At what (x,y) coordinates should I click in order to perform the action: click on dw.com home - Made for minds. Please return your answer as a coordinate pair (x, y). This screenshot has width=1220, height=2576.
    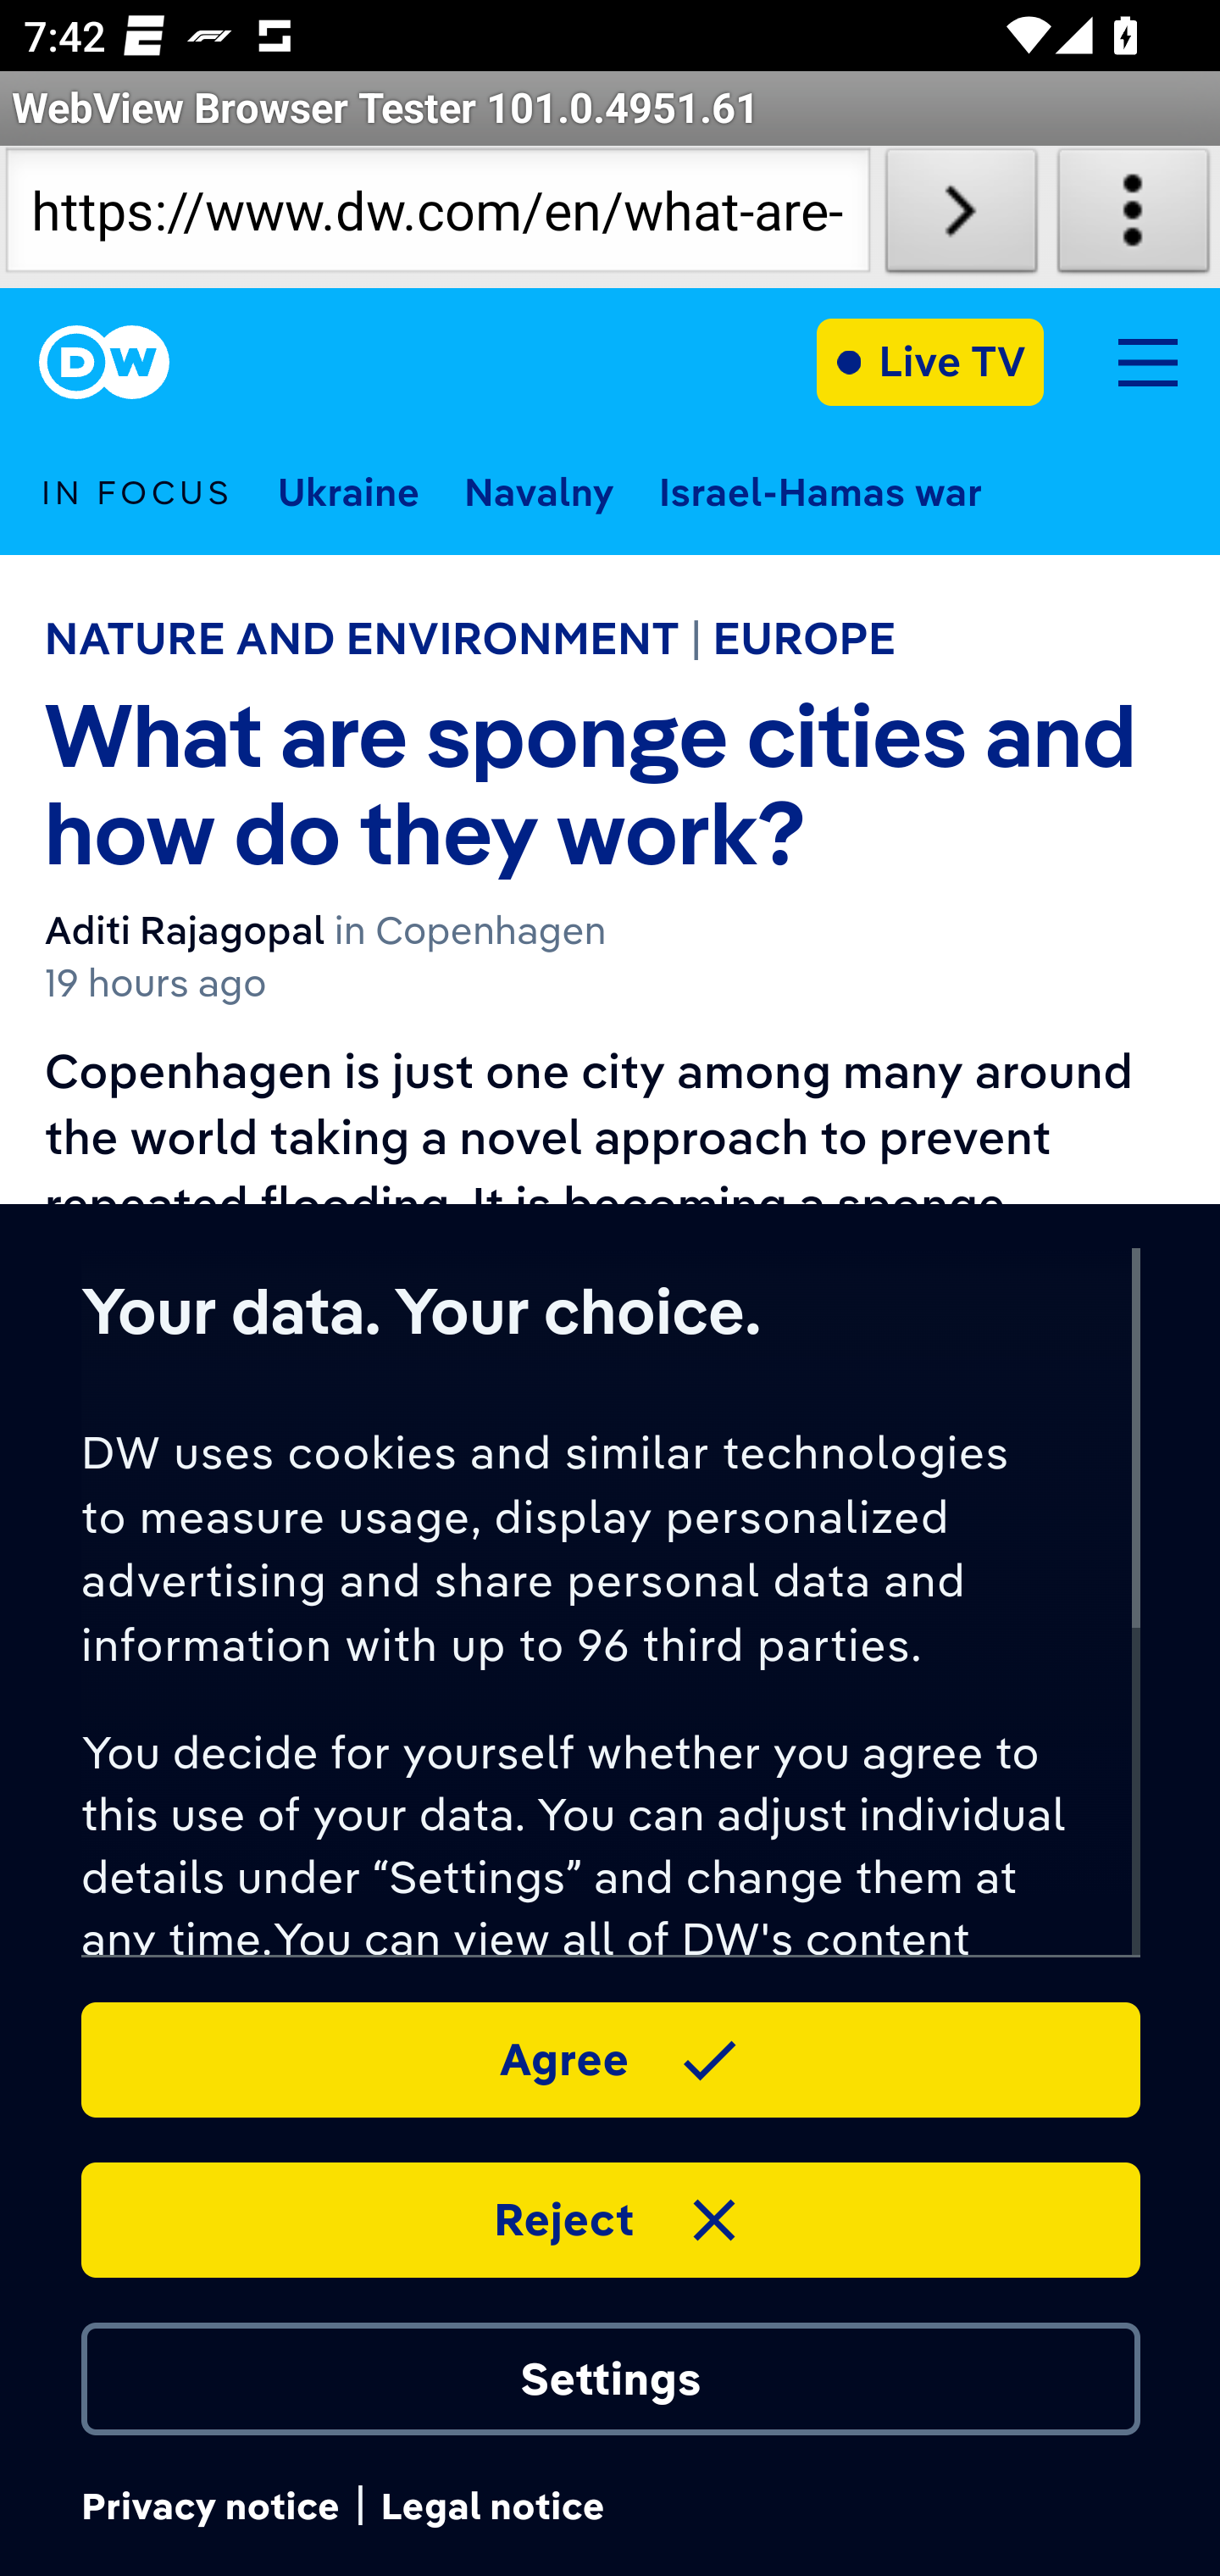
    Looking at the image, I should click on (103, 363).